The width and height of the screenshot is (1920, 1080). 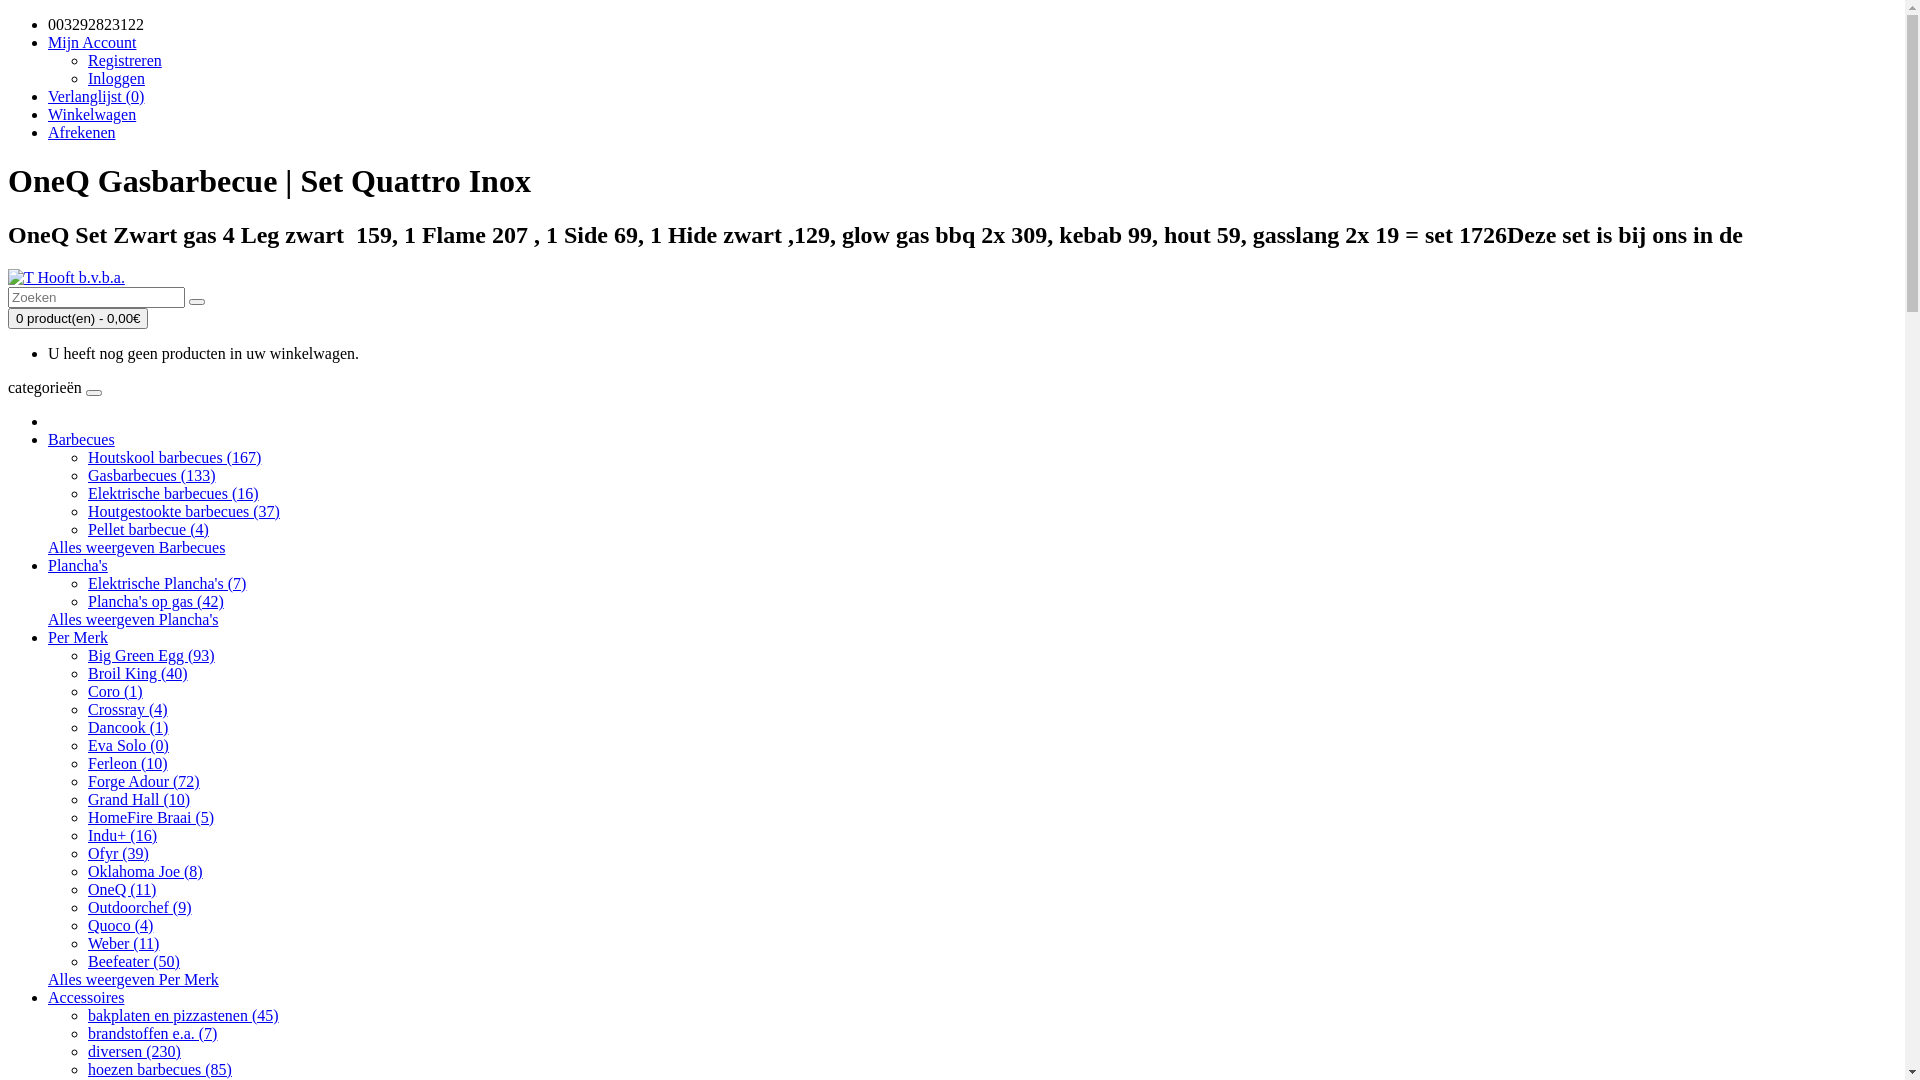 I want to click on Plancha's, so click(x=78, y=566).